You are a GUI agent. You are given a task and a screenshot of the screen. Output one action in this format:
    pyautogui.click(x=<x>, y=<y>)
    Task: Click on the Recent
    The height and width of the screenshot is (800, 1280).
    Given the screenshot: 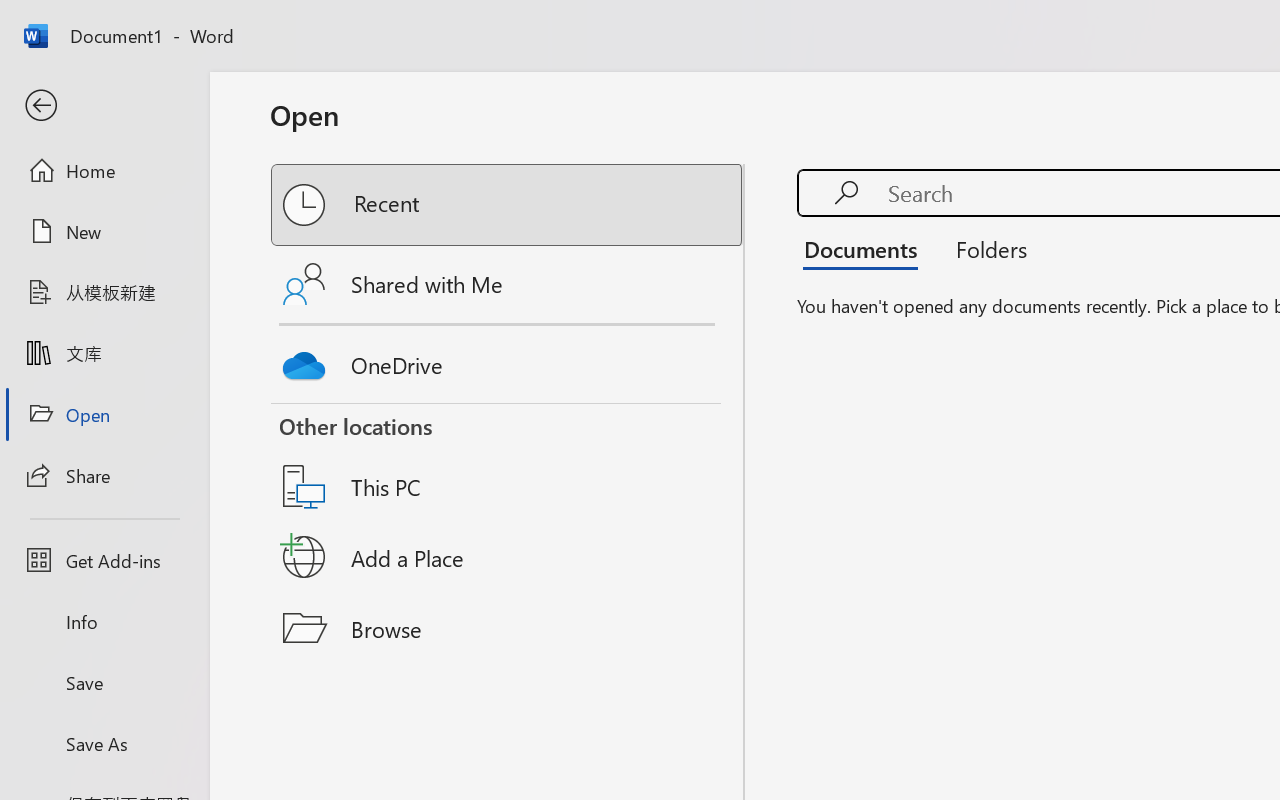 What is the action you would take?
    pyautogui.click(x=508, y=205)
    